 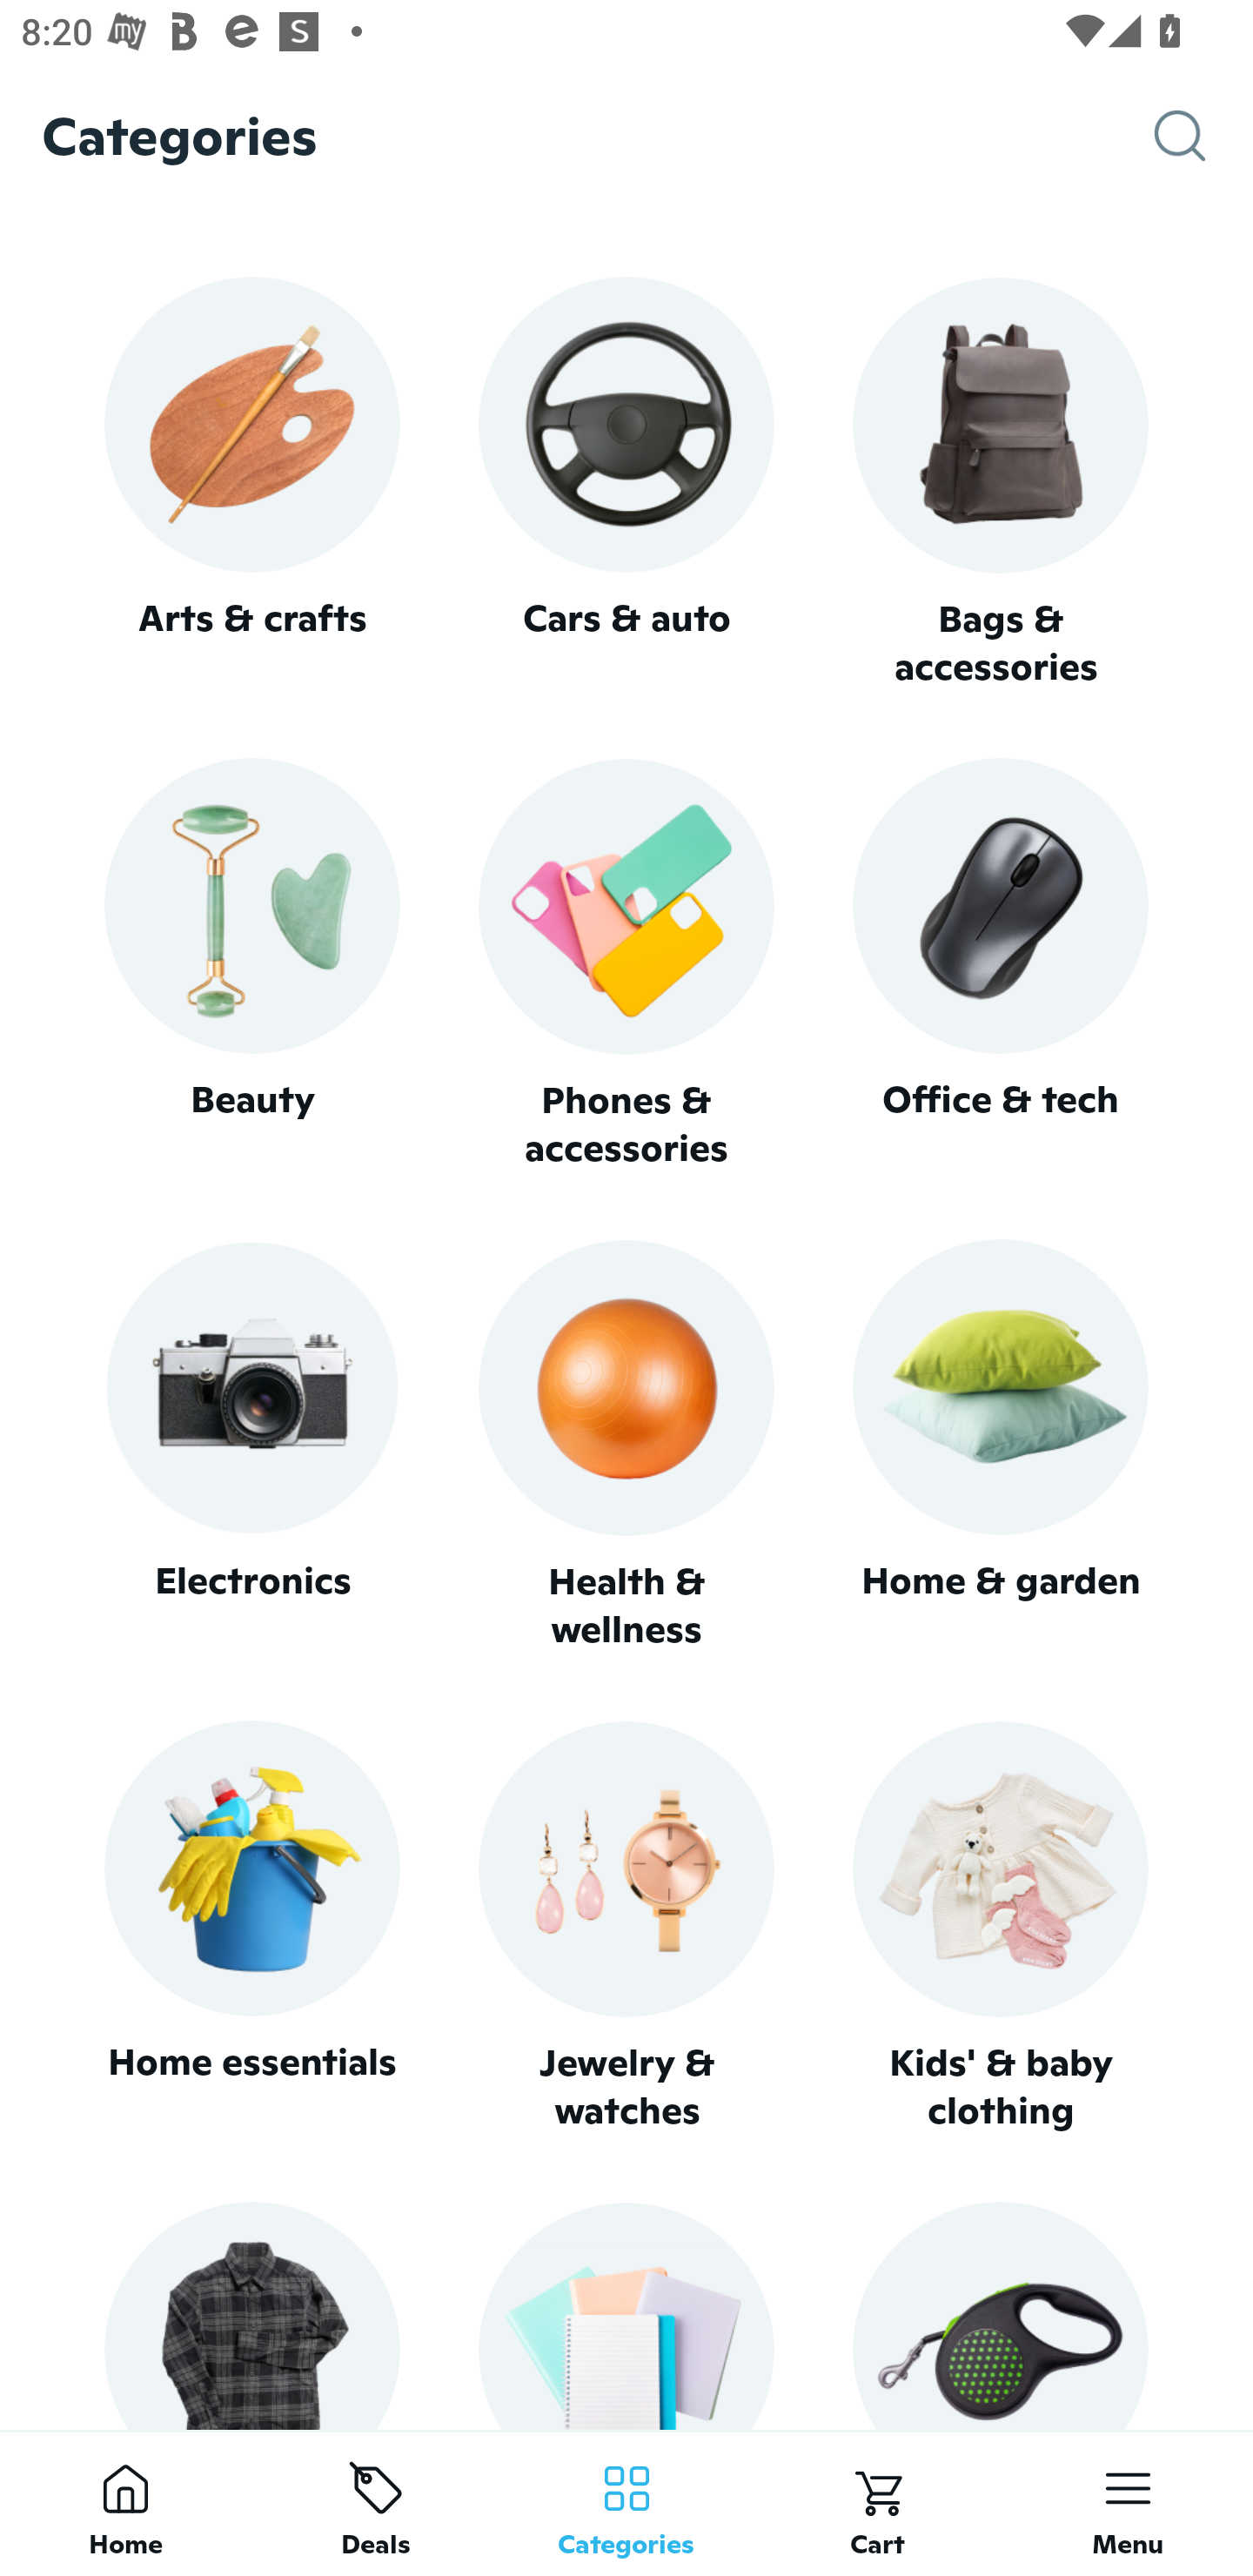 I want to click on Beauty, so click(x=251, y=964).